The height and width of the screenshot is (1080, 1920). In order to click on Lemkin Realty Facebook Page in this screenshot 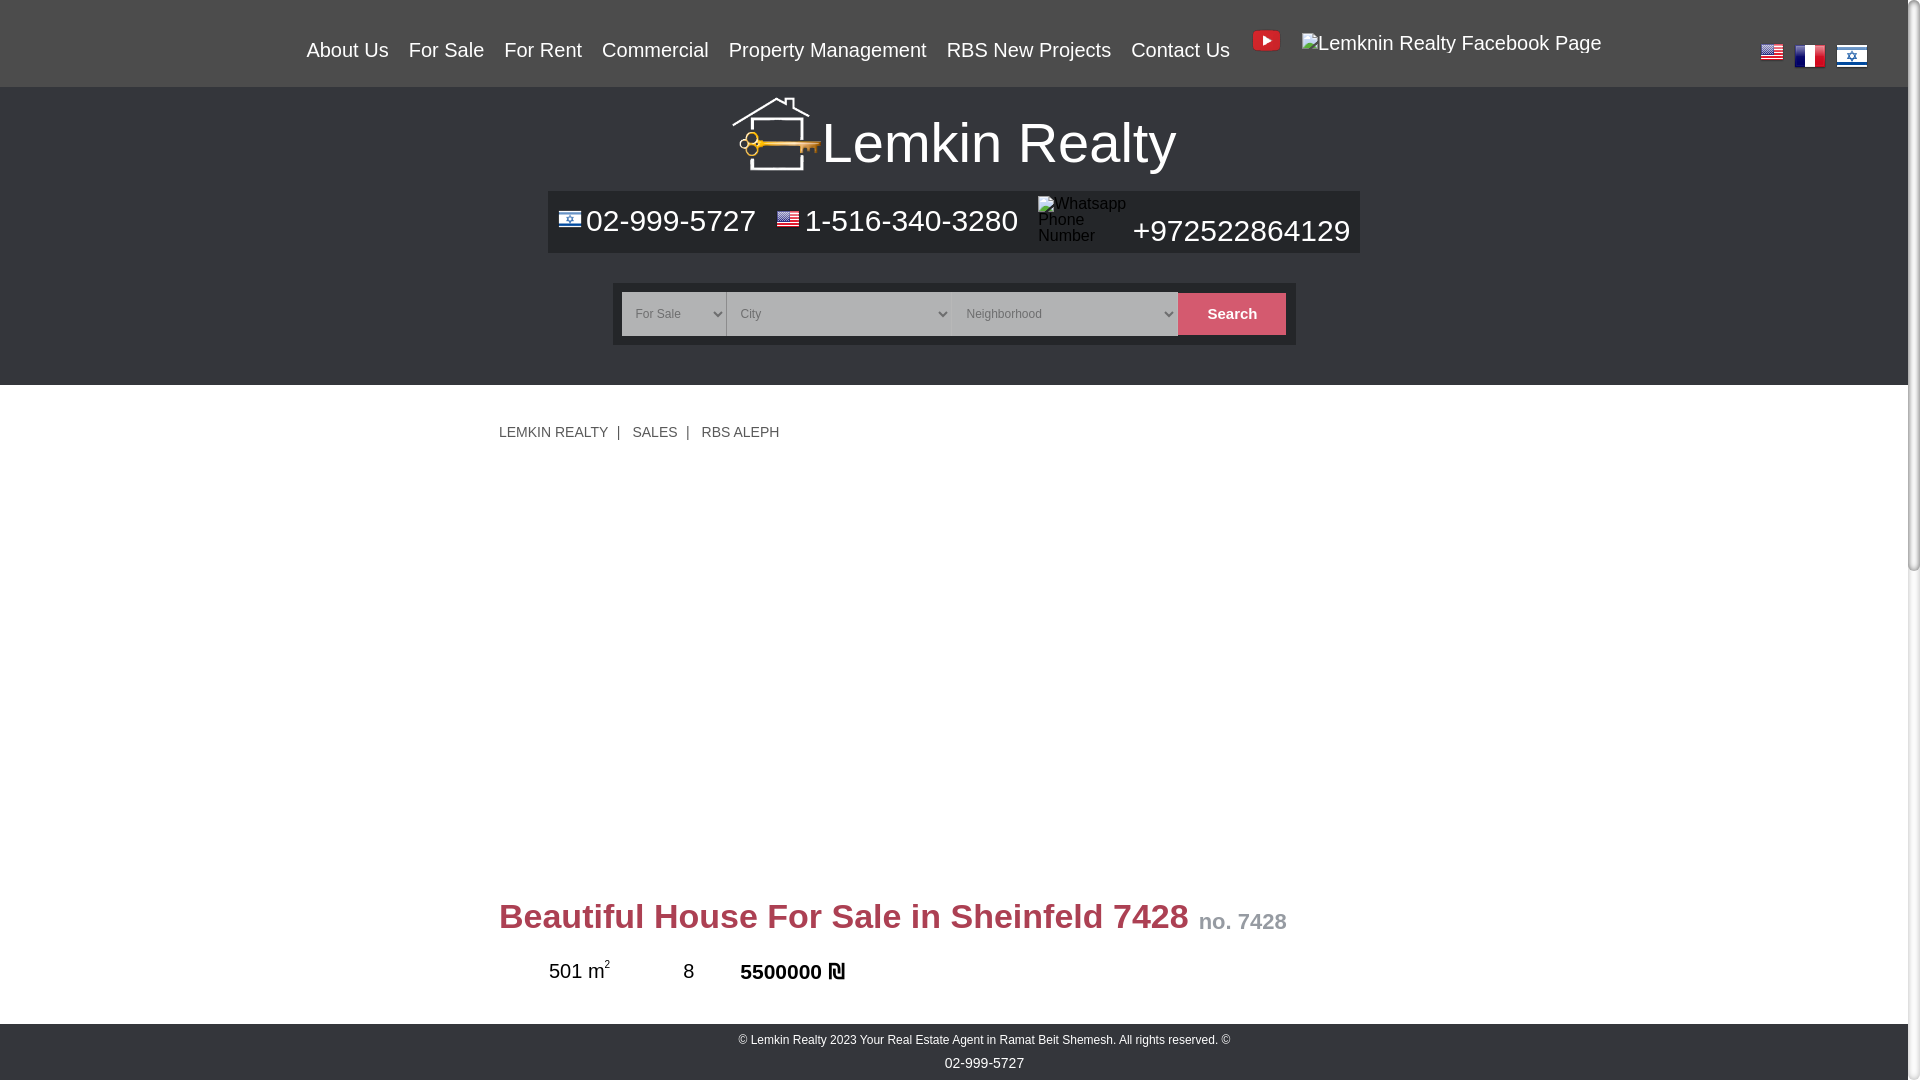, I will do `click(1451, 42)`.